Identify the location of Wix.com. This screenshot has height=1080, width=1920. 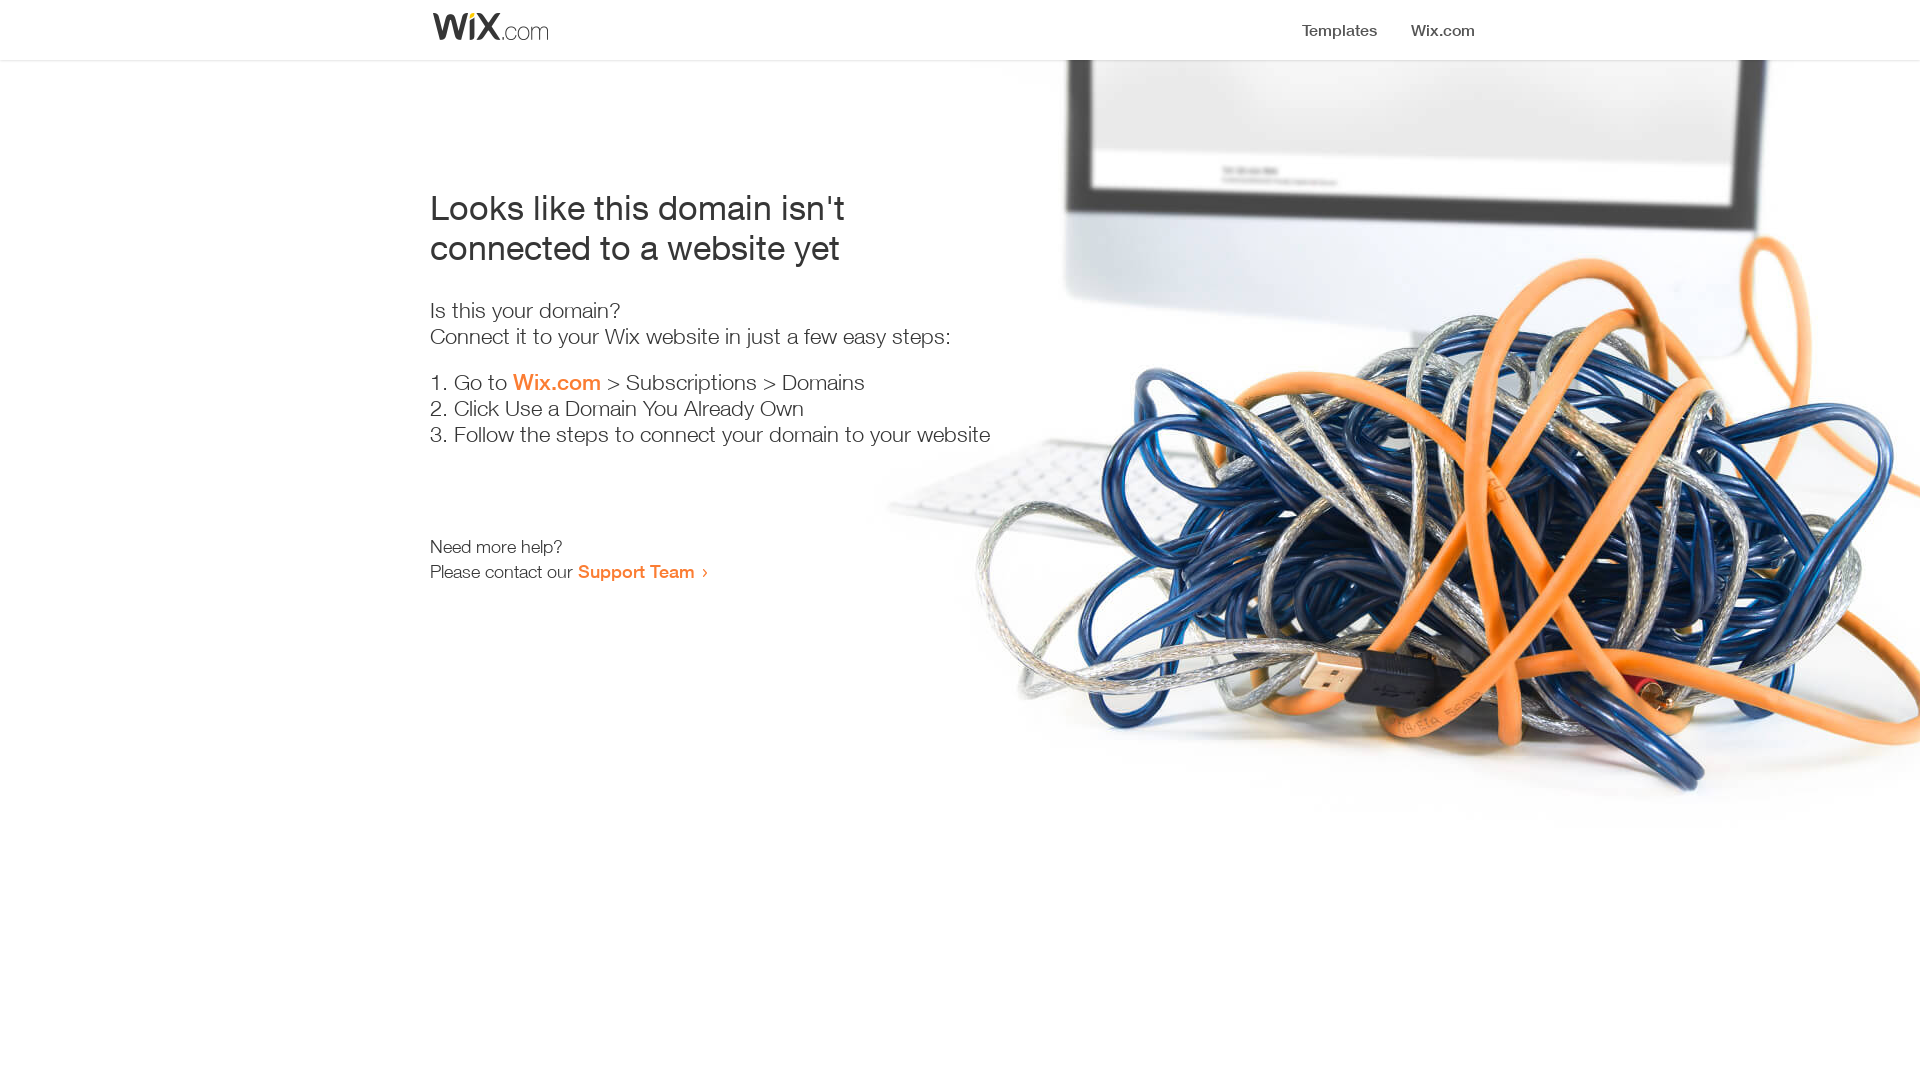
(557, 382).